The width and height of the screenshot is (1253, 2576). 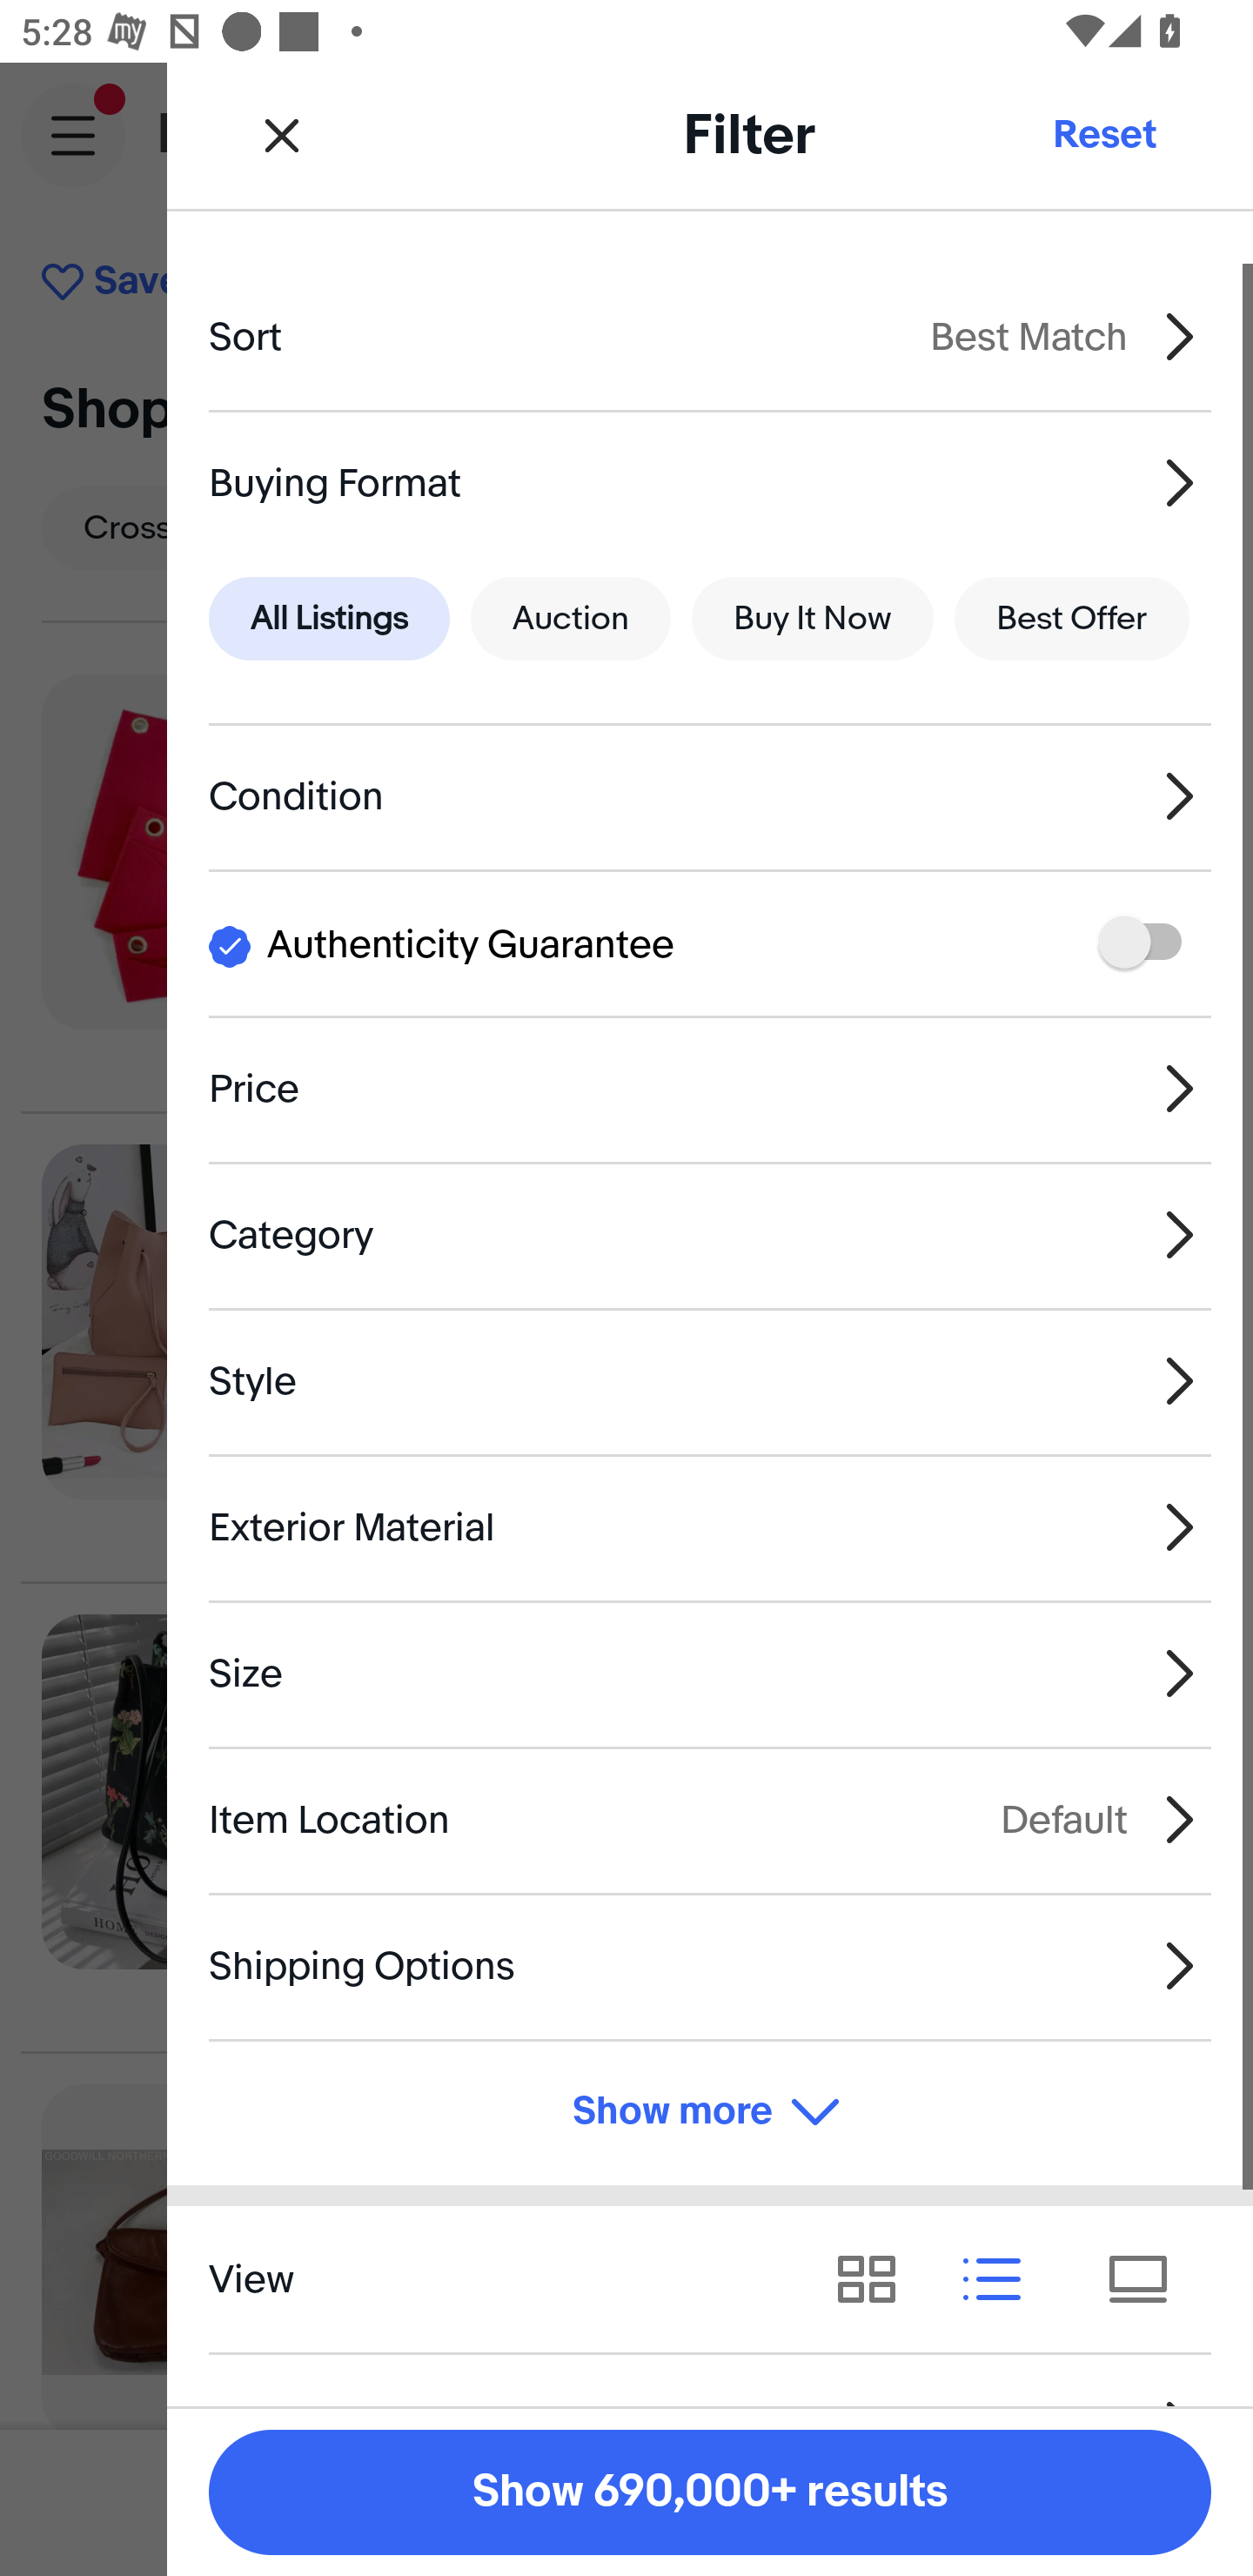 What do you see at coordinates (710, 1819) in the screenshot?
I see `Item Location Default` at bounding box center [710, 1819].